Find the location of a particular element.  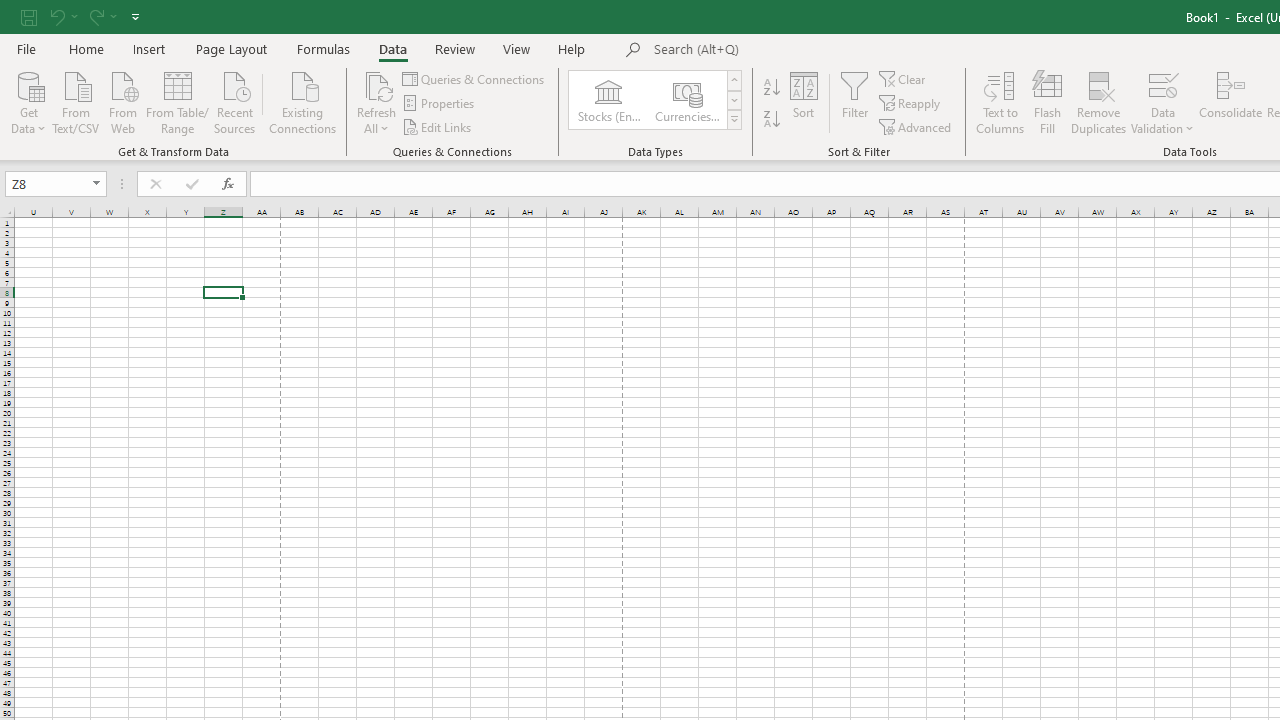

Advanced... is located at coordinates (916, 126).